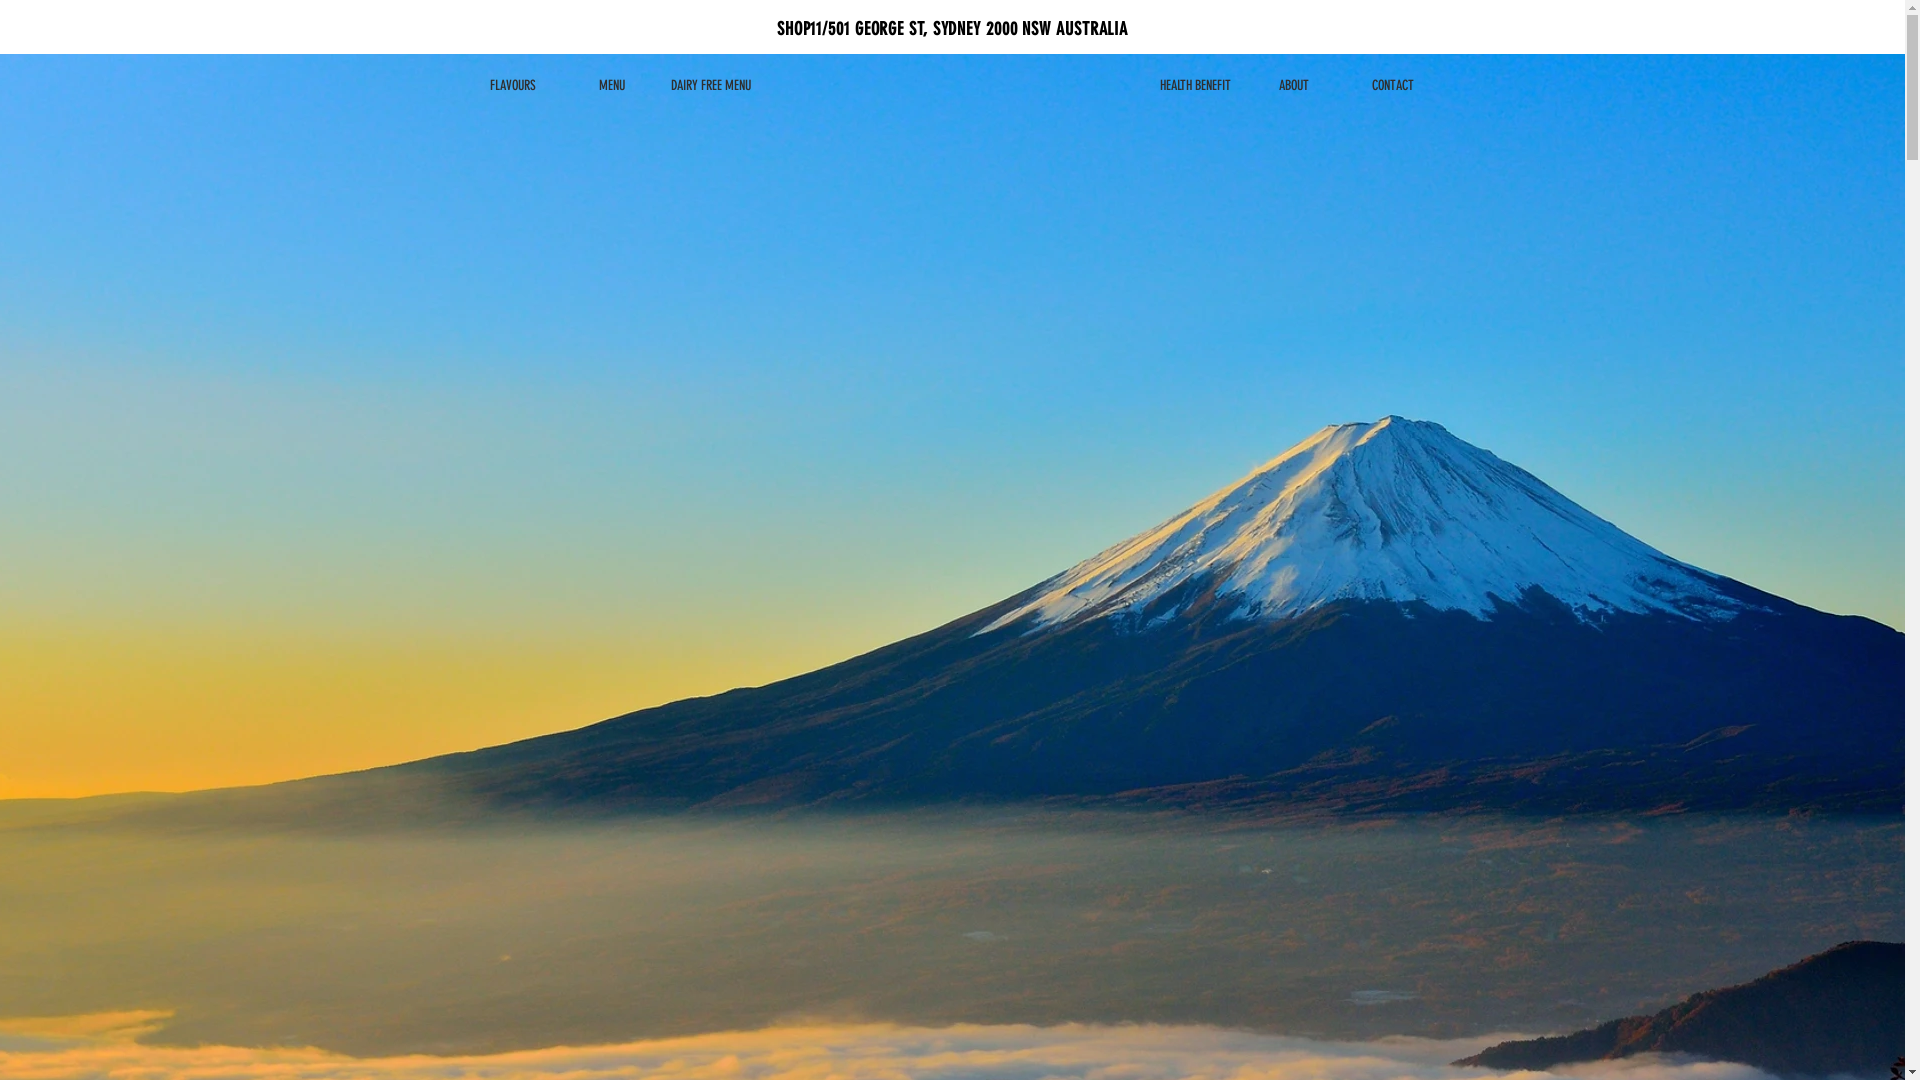 The image size is (1920, 1080). What do you see at coordinates (1196, 86) in the screenshot?
I see `HEALTH BENEFIT` at bounding box center [1196, 86].